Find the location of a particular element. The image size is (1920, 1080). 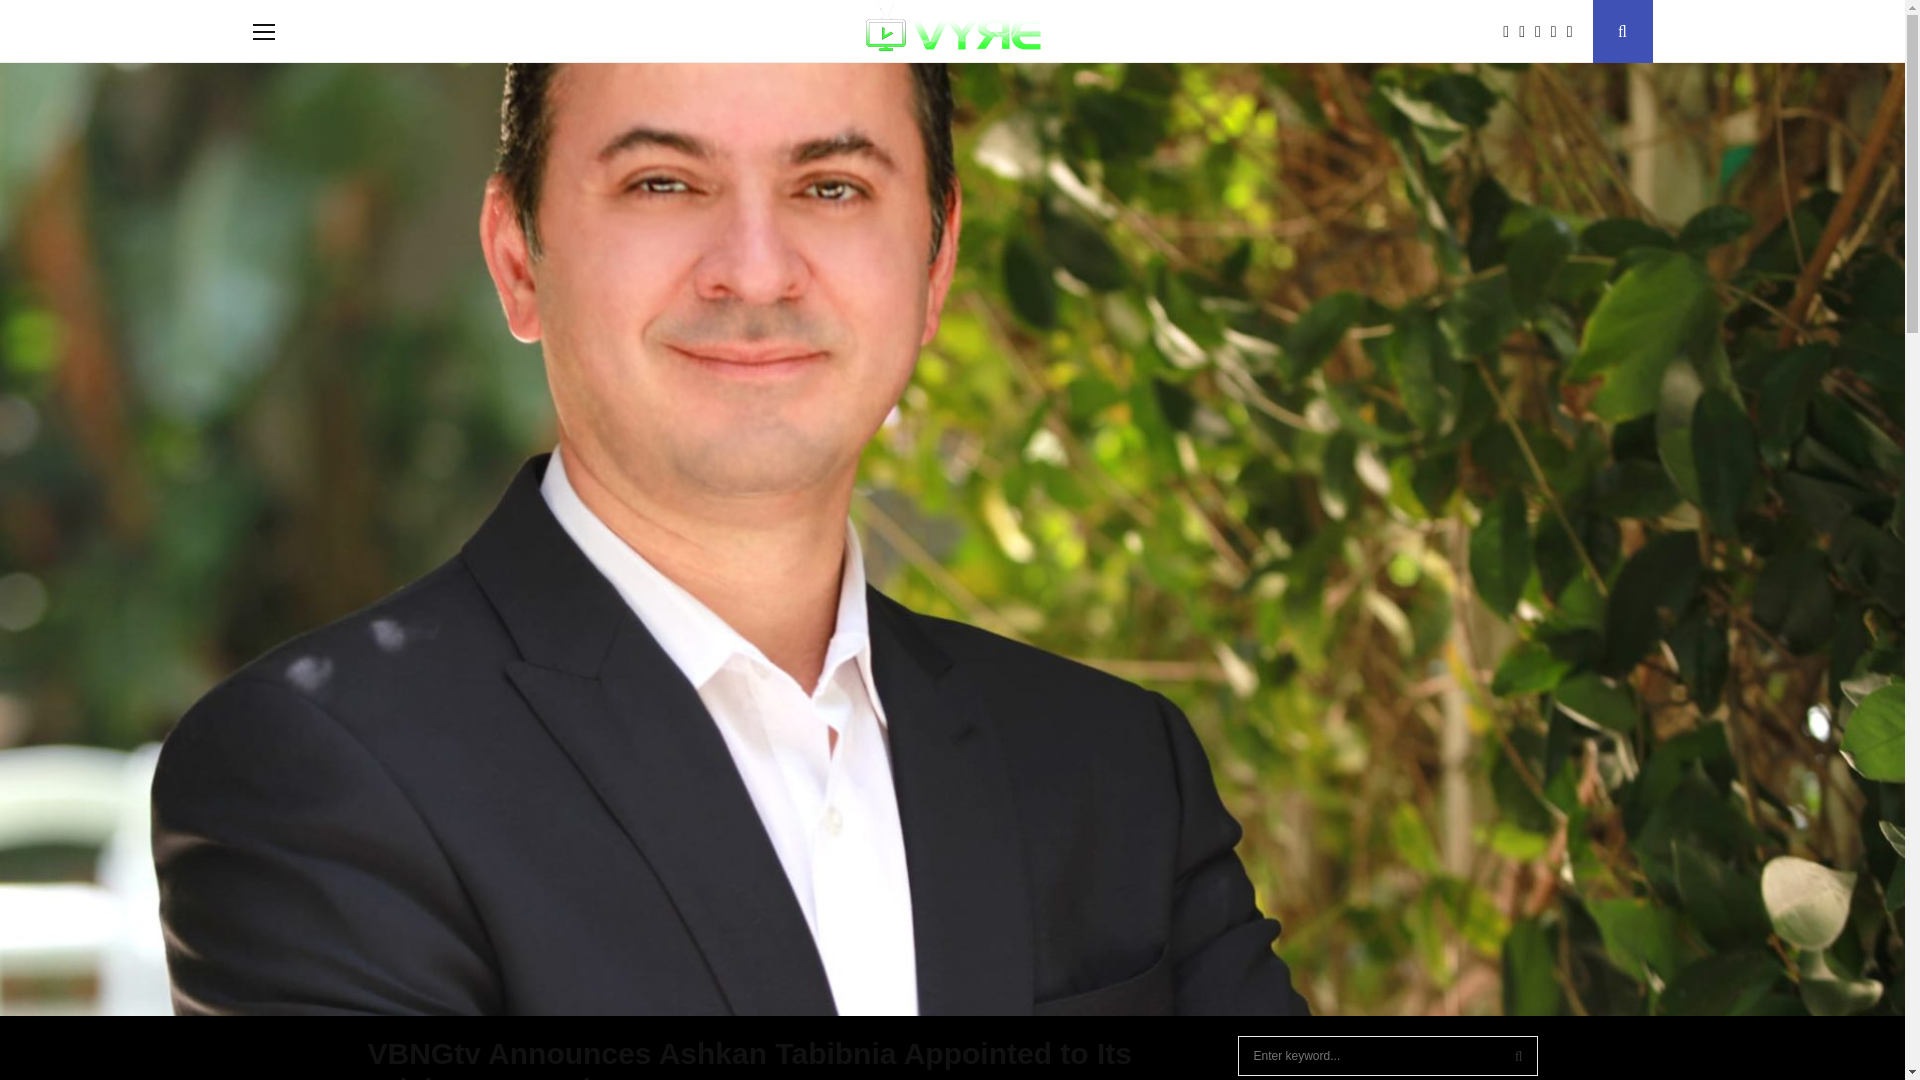

SEARCH is located at coordinates (1518, 1055).